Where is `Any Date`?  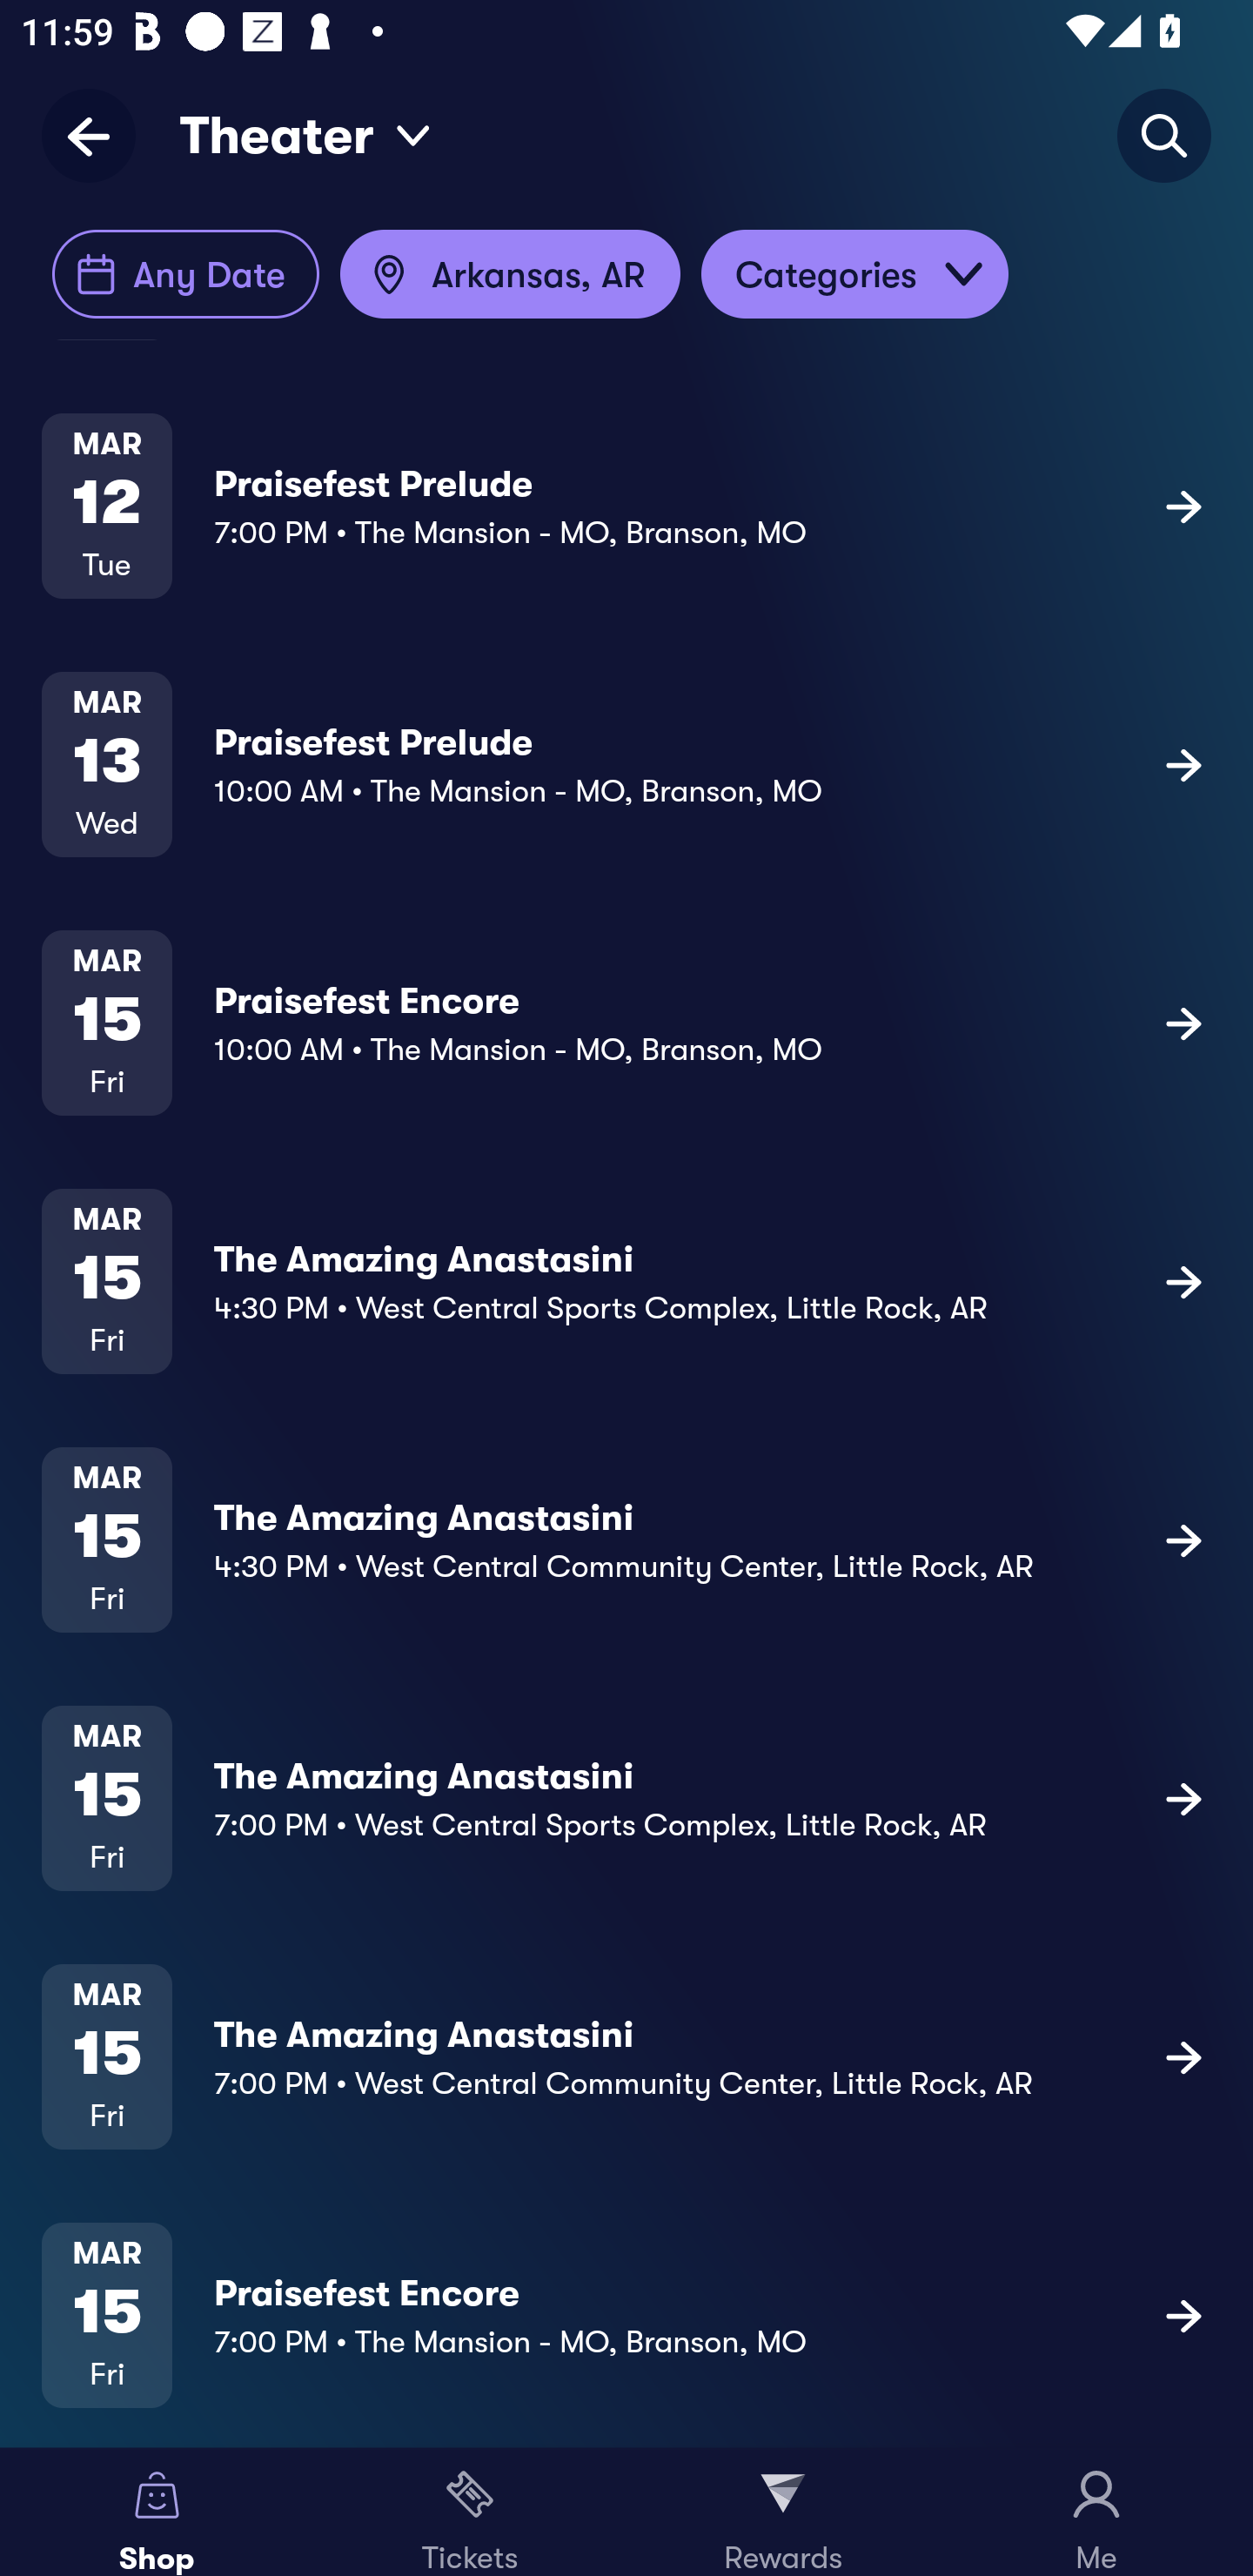
Any Date is located at coordinates (186, 274).